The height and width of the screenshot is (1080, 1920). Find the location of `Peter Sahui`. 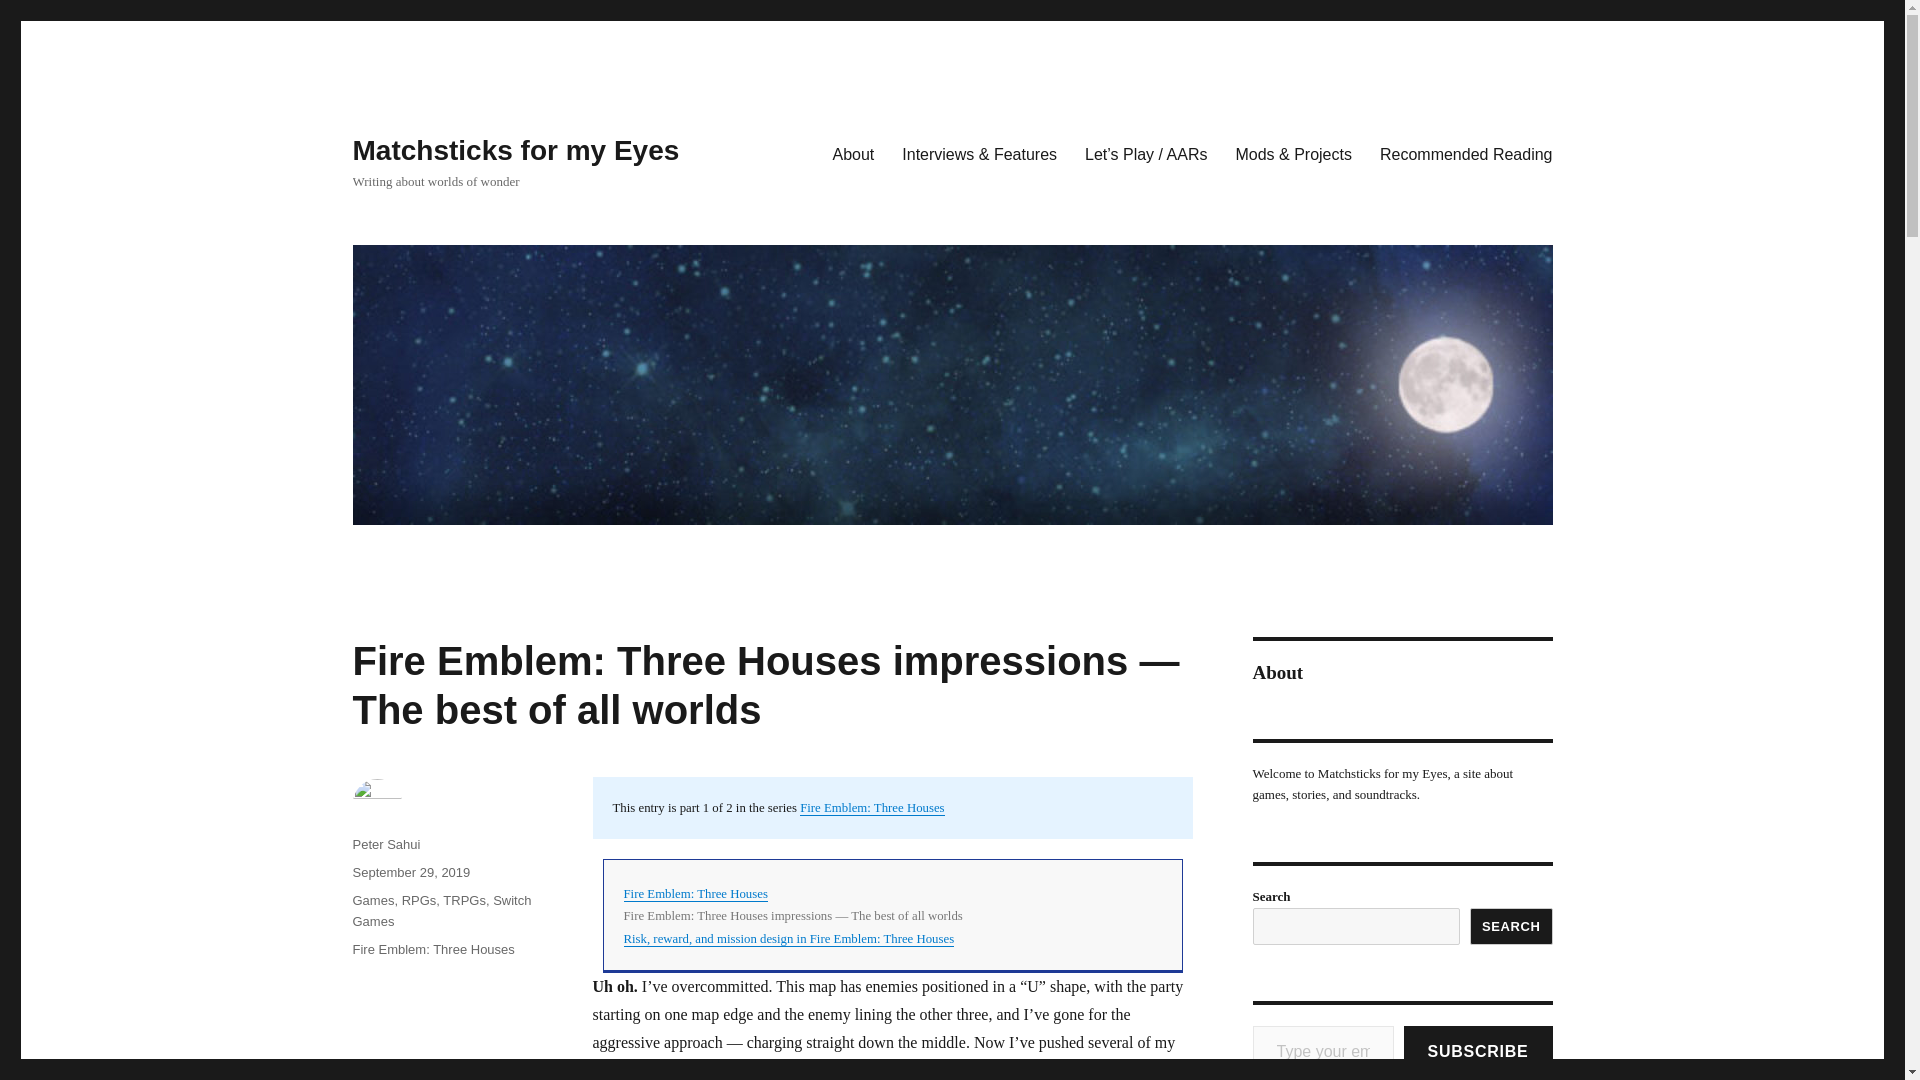

Peter Sahui is located at coordinates (386, 844).